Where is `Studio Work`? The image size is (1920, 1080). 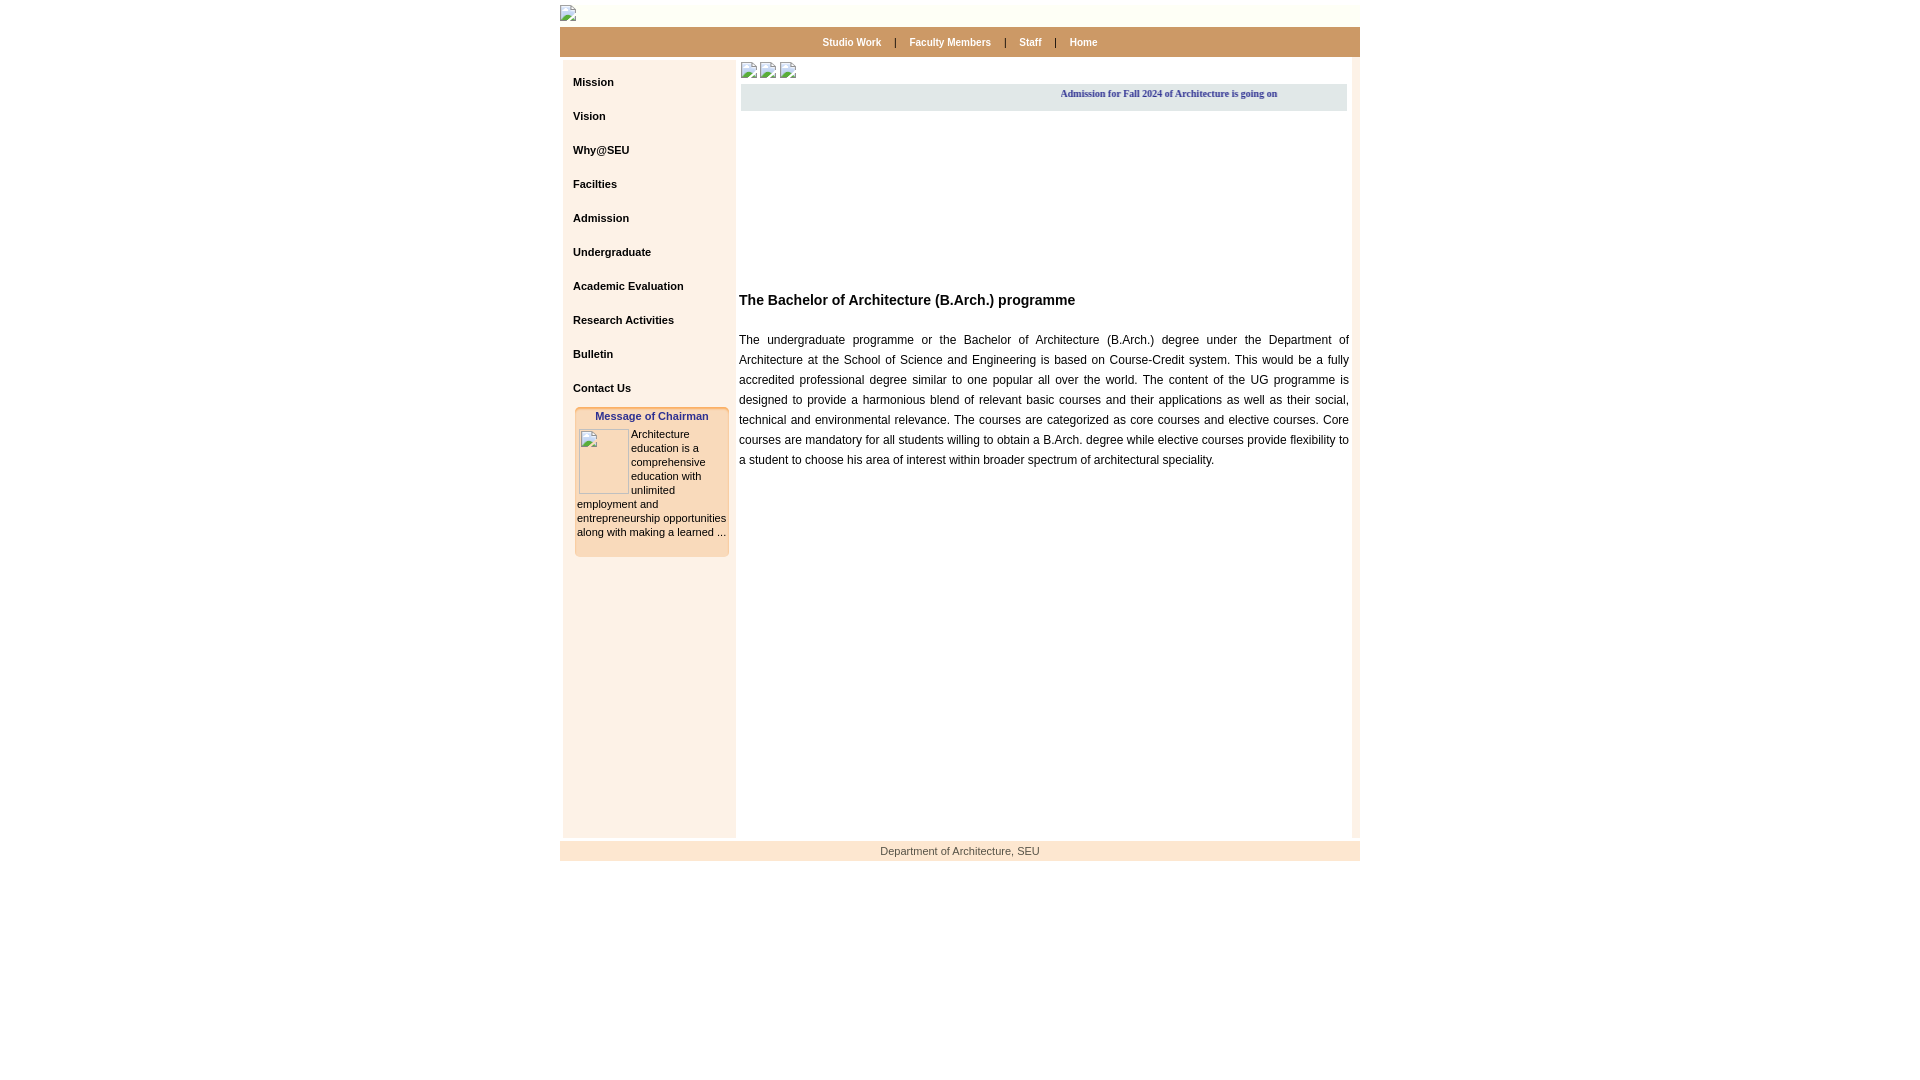 Studio Work is located at coordinates (853, 42).